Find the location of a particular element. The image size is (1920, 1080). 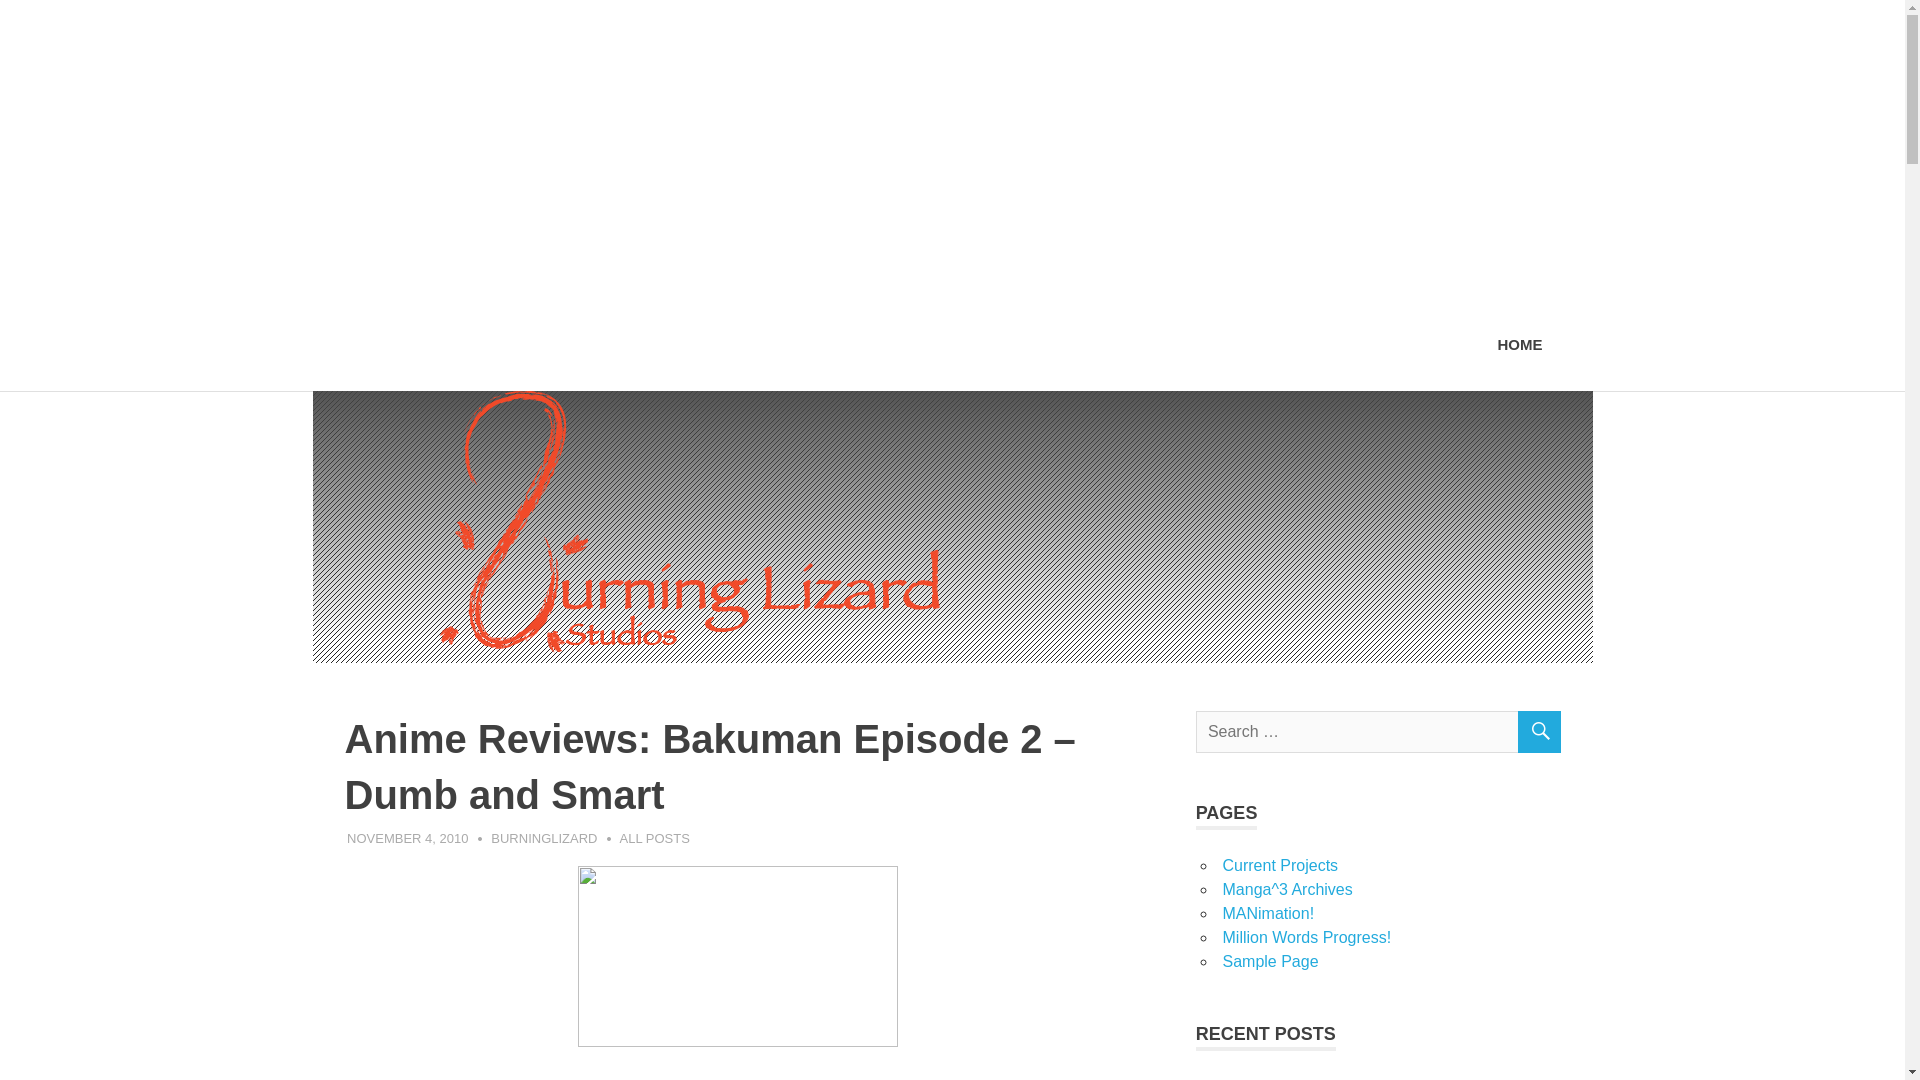

MANimation! is located at coordinates (1267, 914).